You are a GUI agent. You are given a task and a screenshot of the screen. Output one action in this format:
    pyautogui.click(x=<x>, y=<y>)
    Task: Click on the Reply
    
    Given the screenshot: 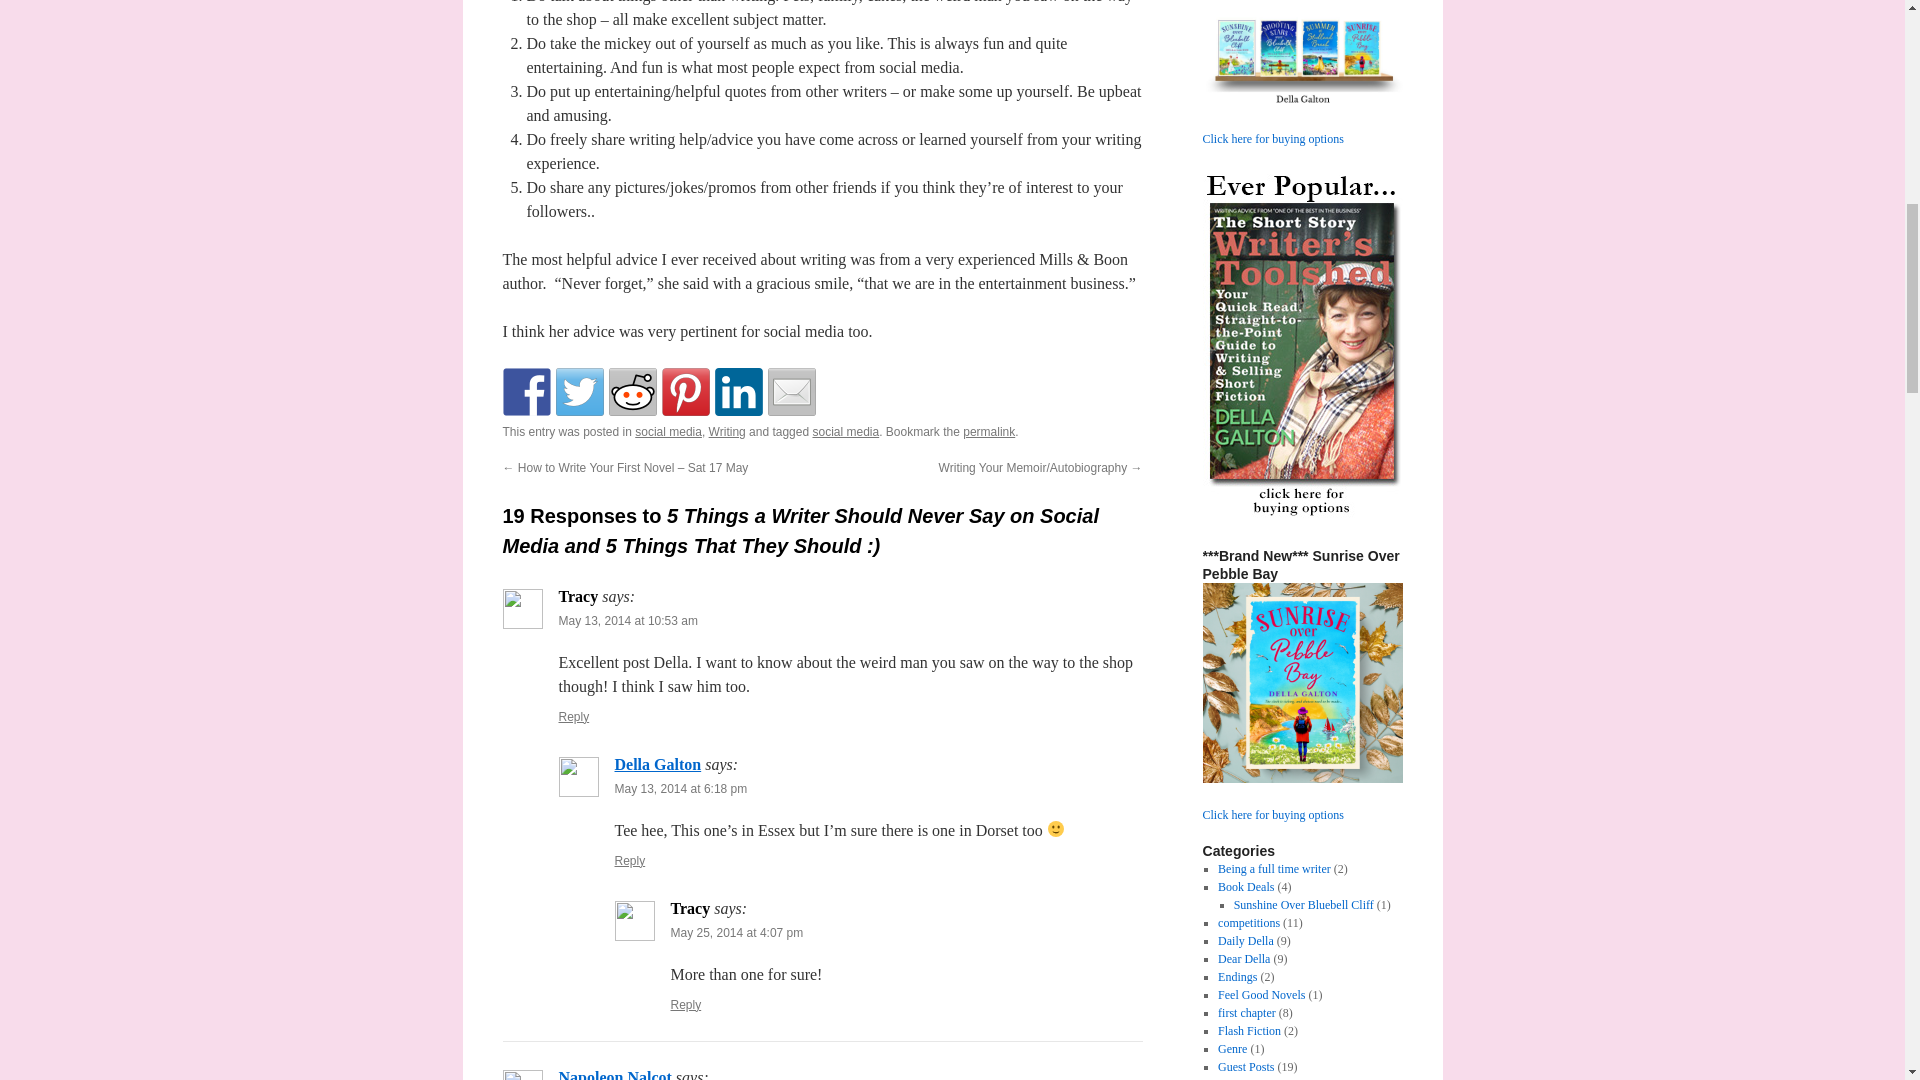 What is the action you would take?
    pyautogui.click(x=630, y=861)
    